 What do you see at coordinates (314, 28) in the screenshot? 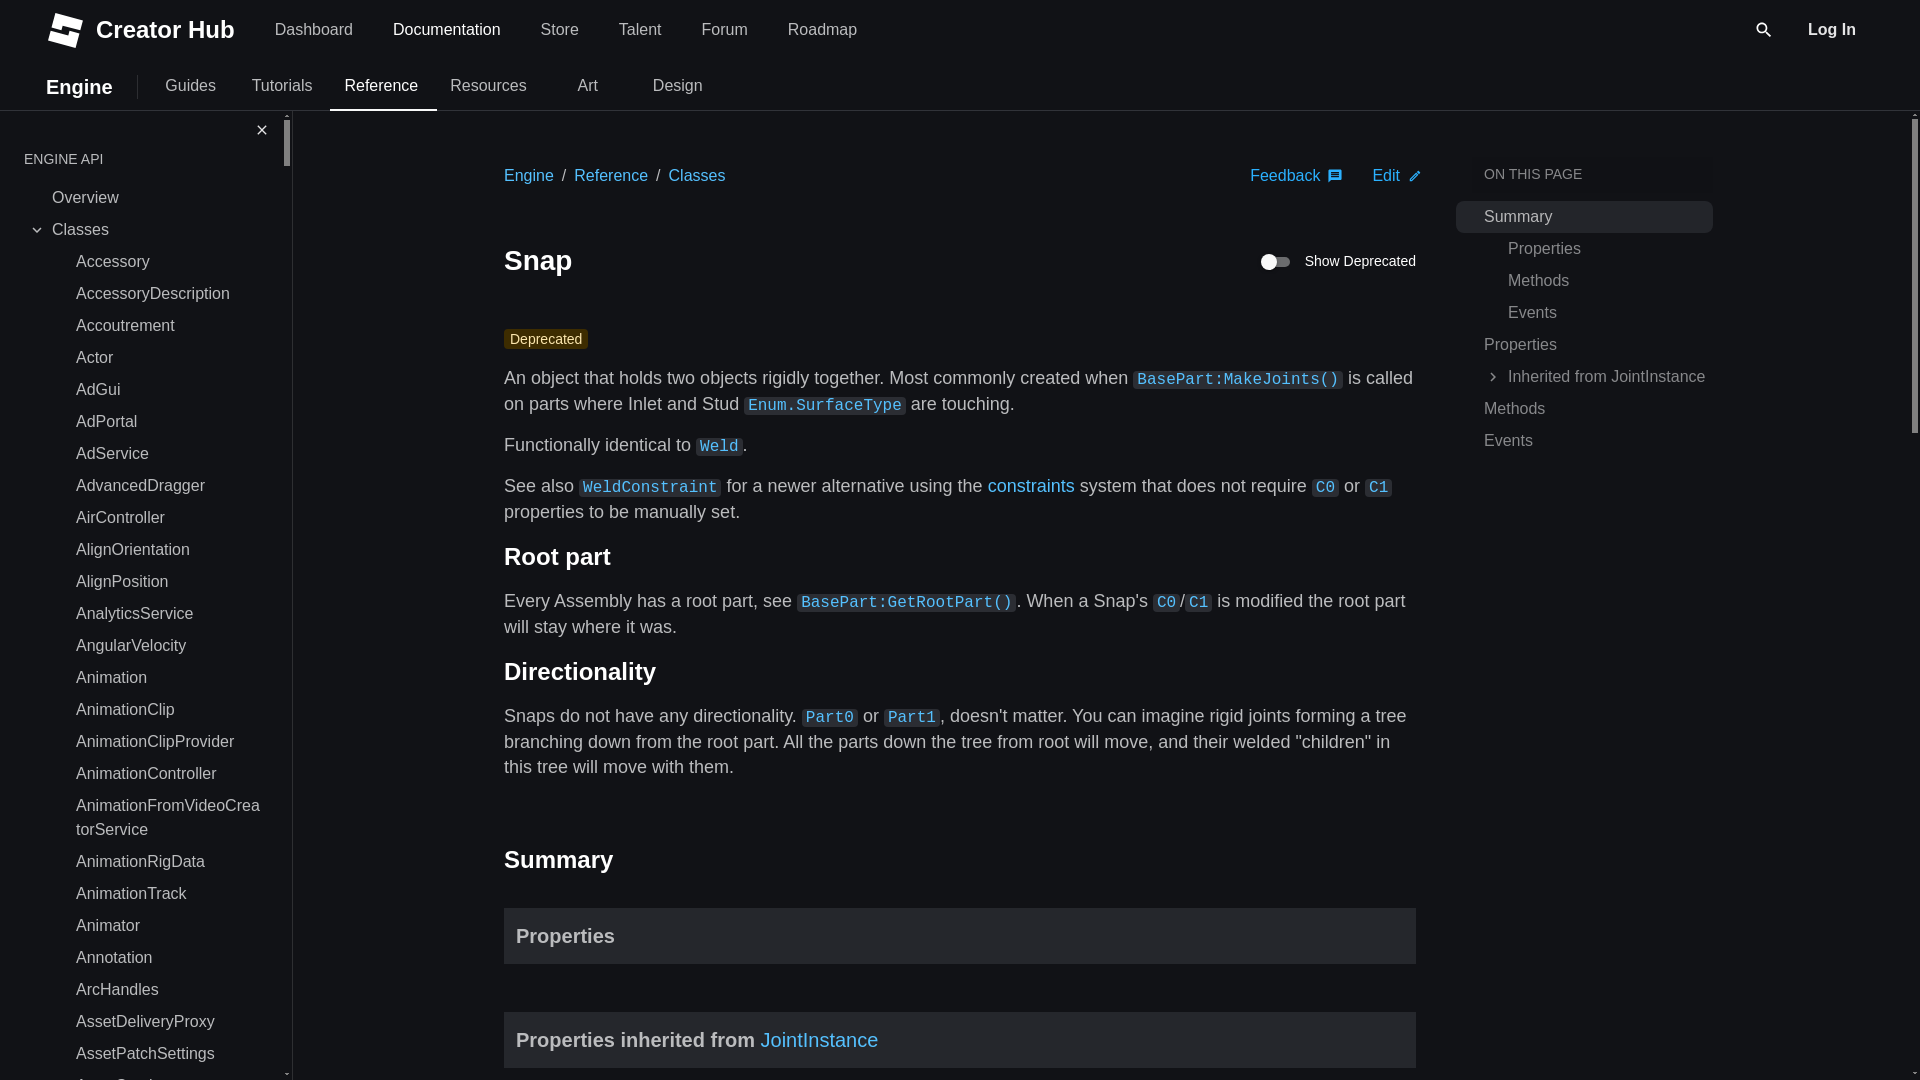
I see `Dashboard` at bounding box center [314, 28].